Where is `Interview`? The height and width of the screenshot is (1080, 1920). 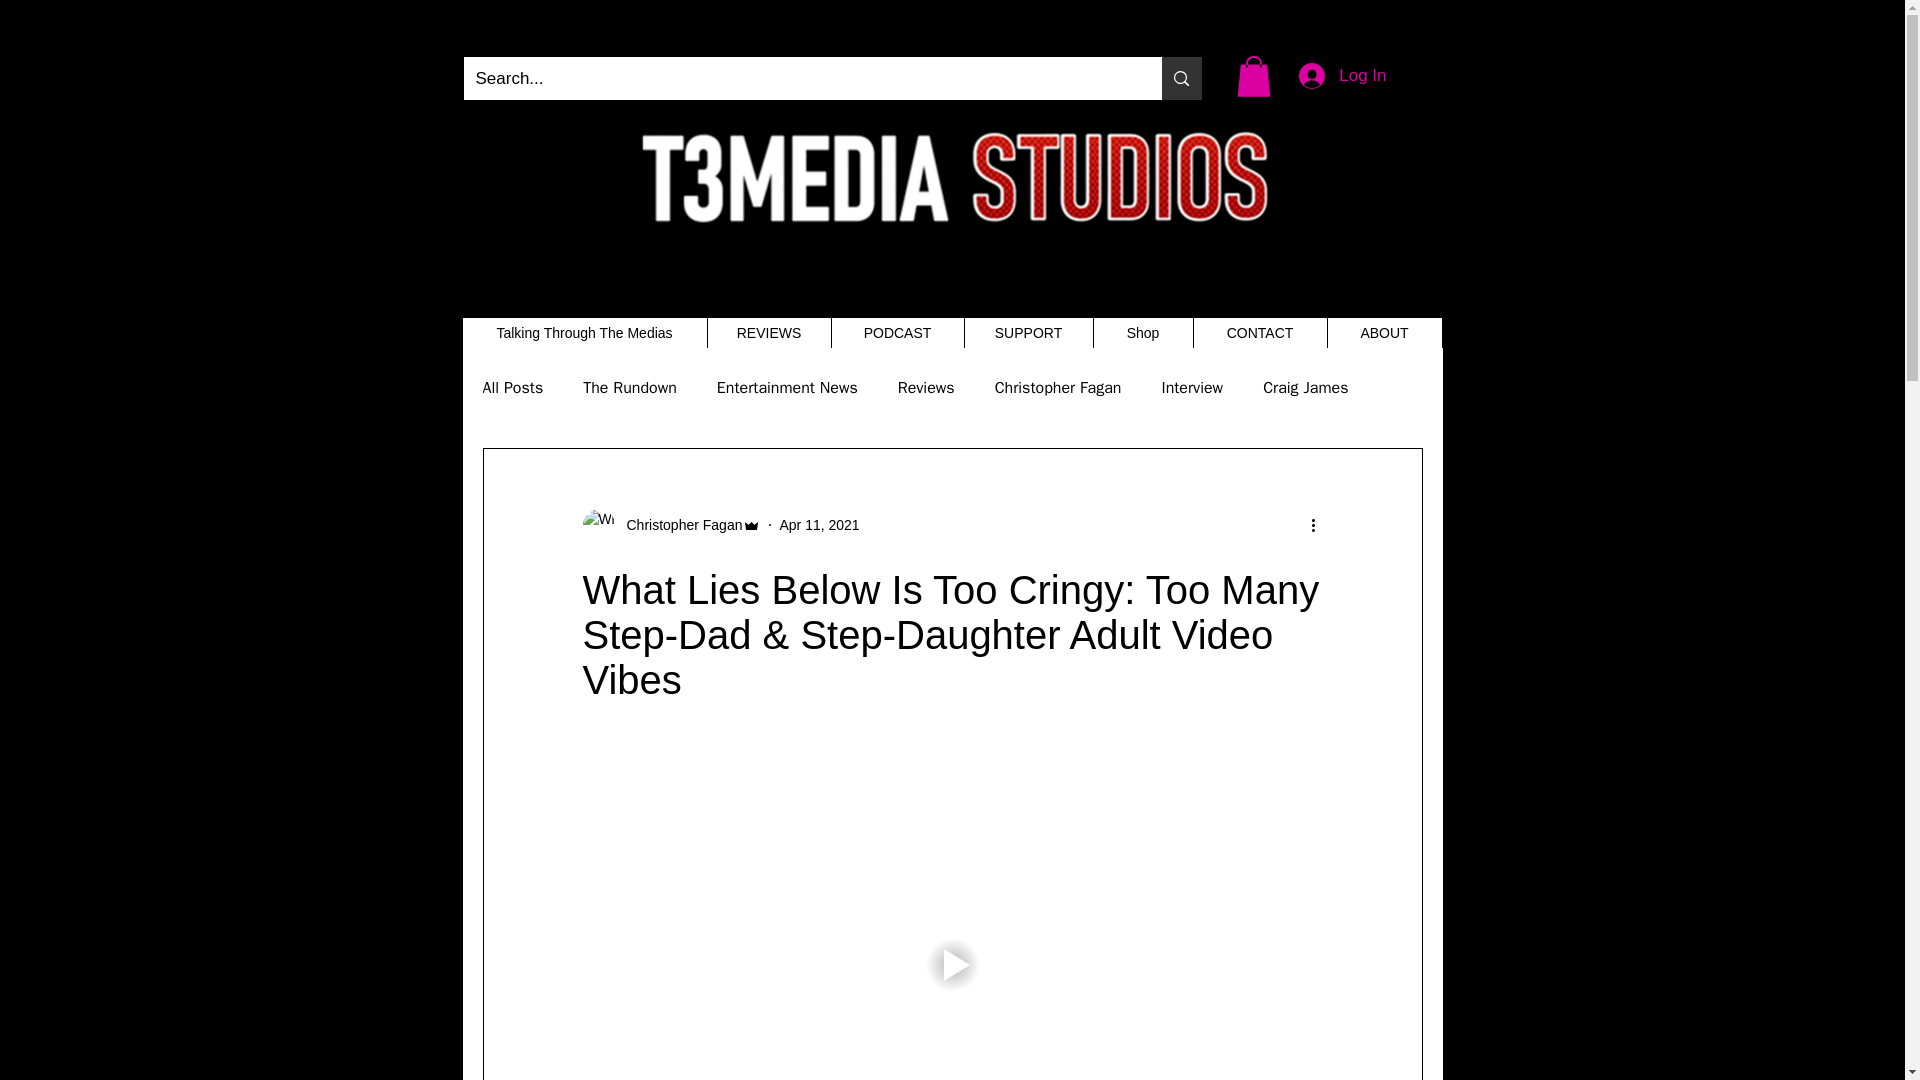 Interview is located at coordinates (1192, 388).